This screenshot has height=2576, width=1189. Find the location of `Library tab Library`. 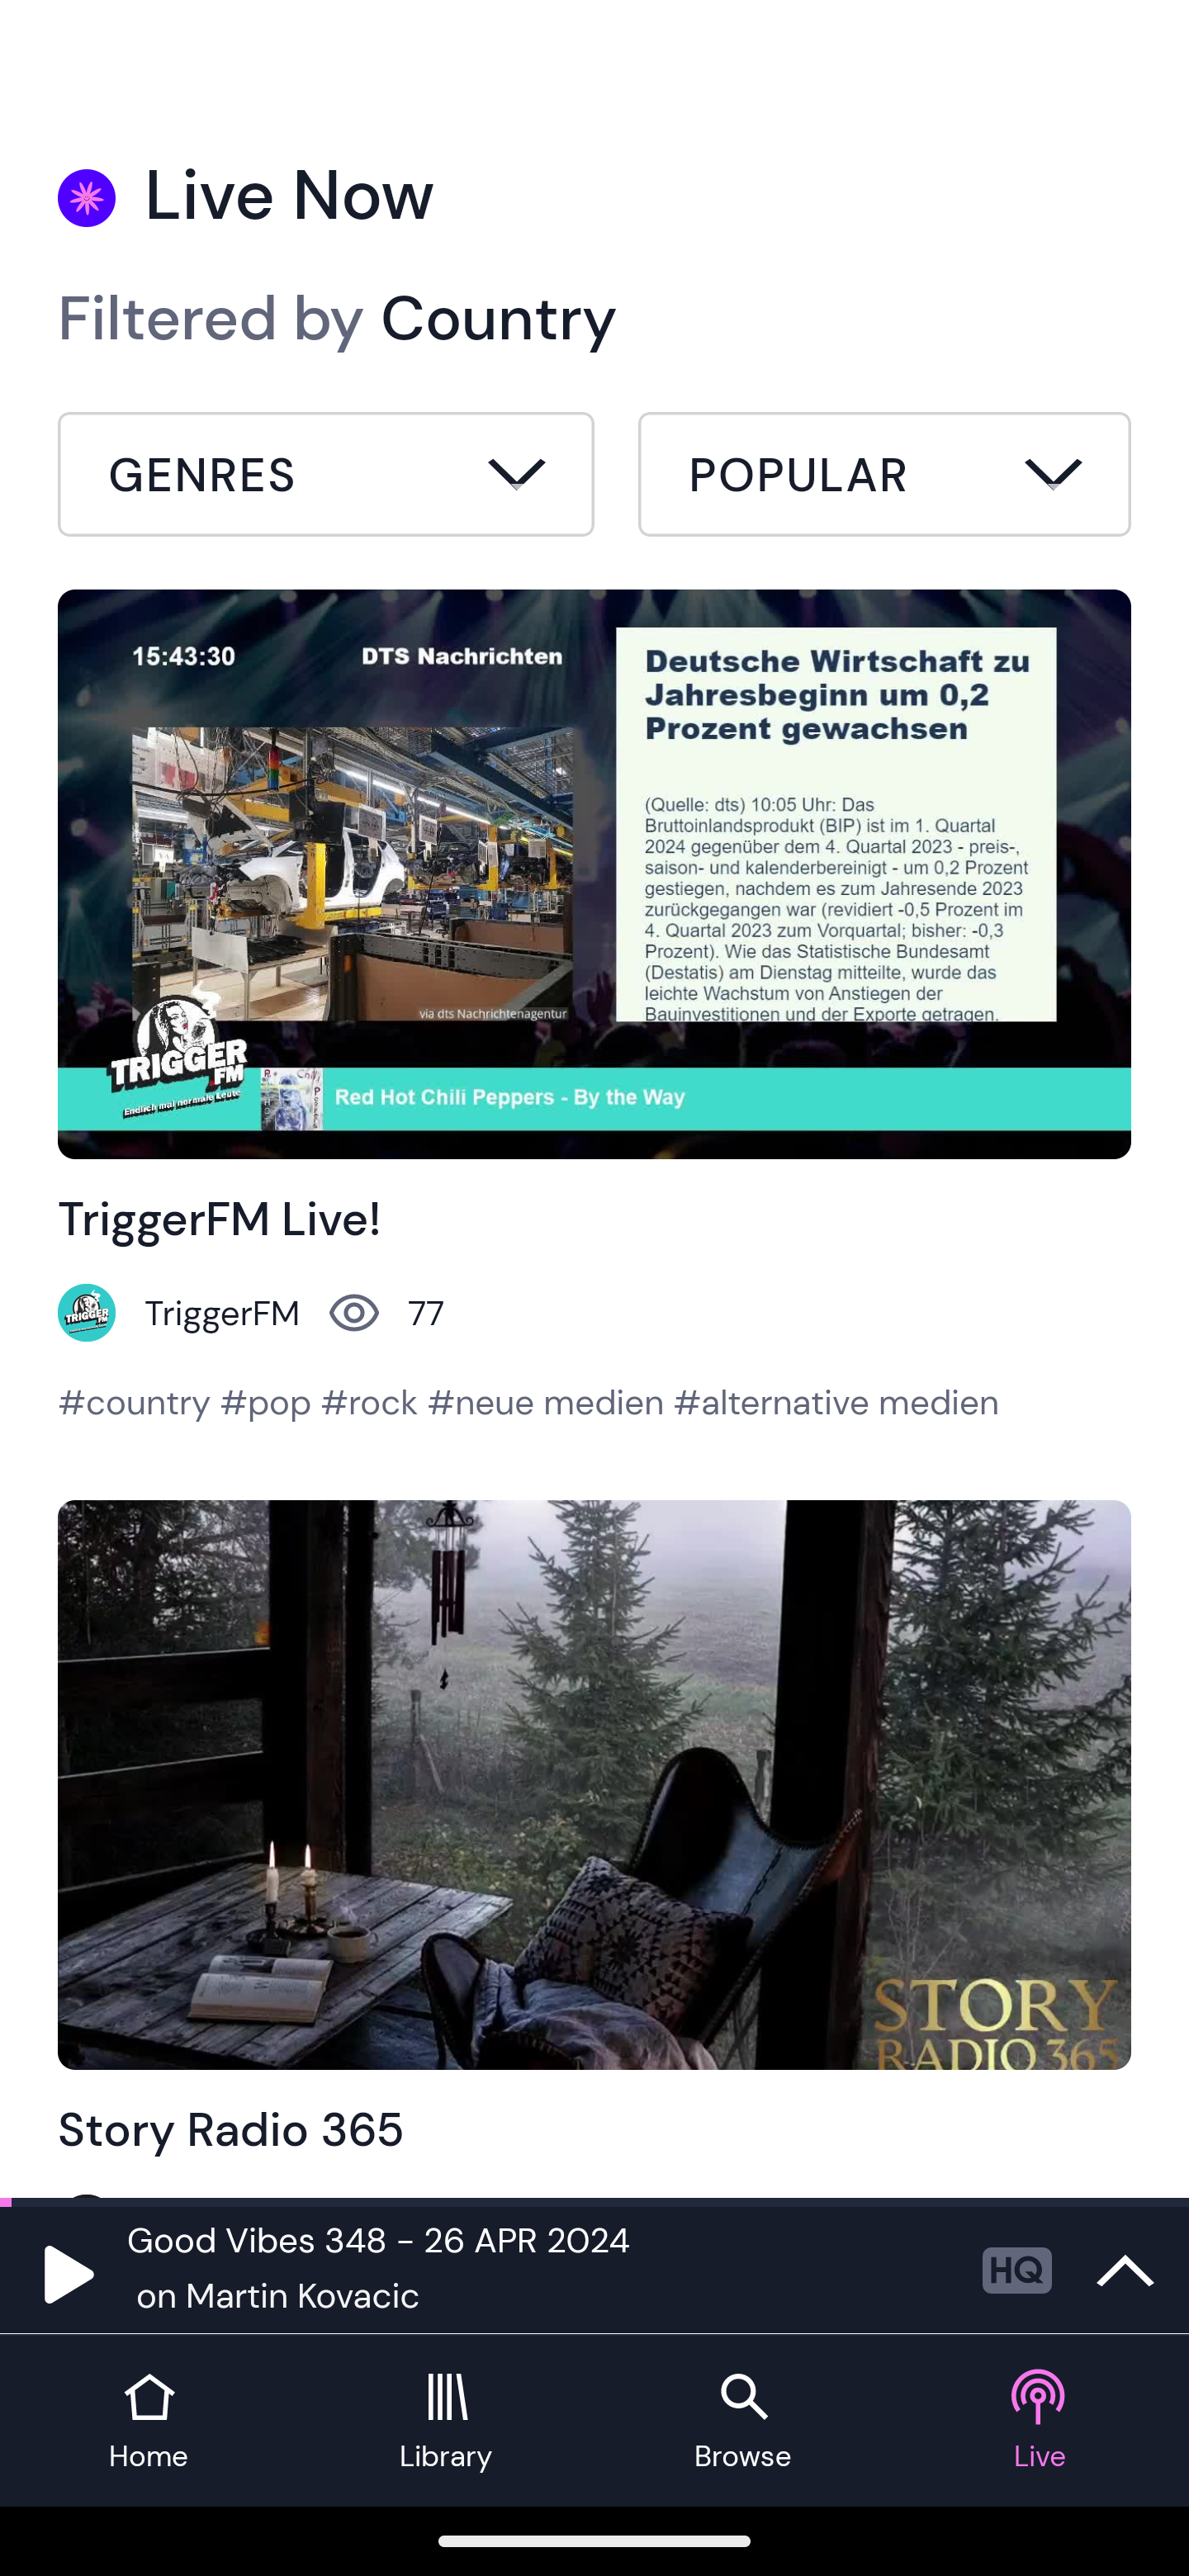

Library tab Library is located at coordinates (446, 2421).